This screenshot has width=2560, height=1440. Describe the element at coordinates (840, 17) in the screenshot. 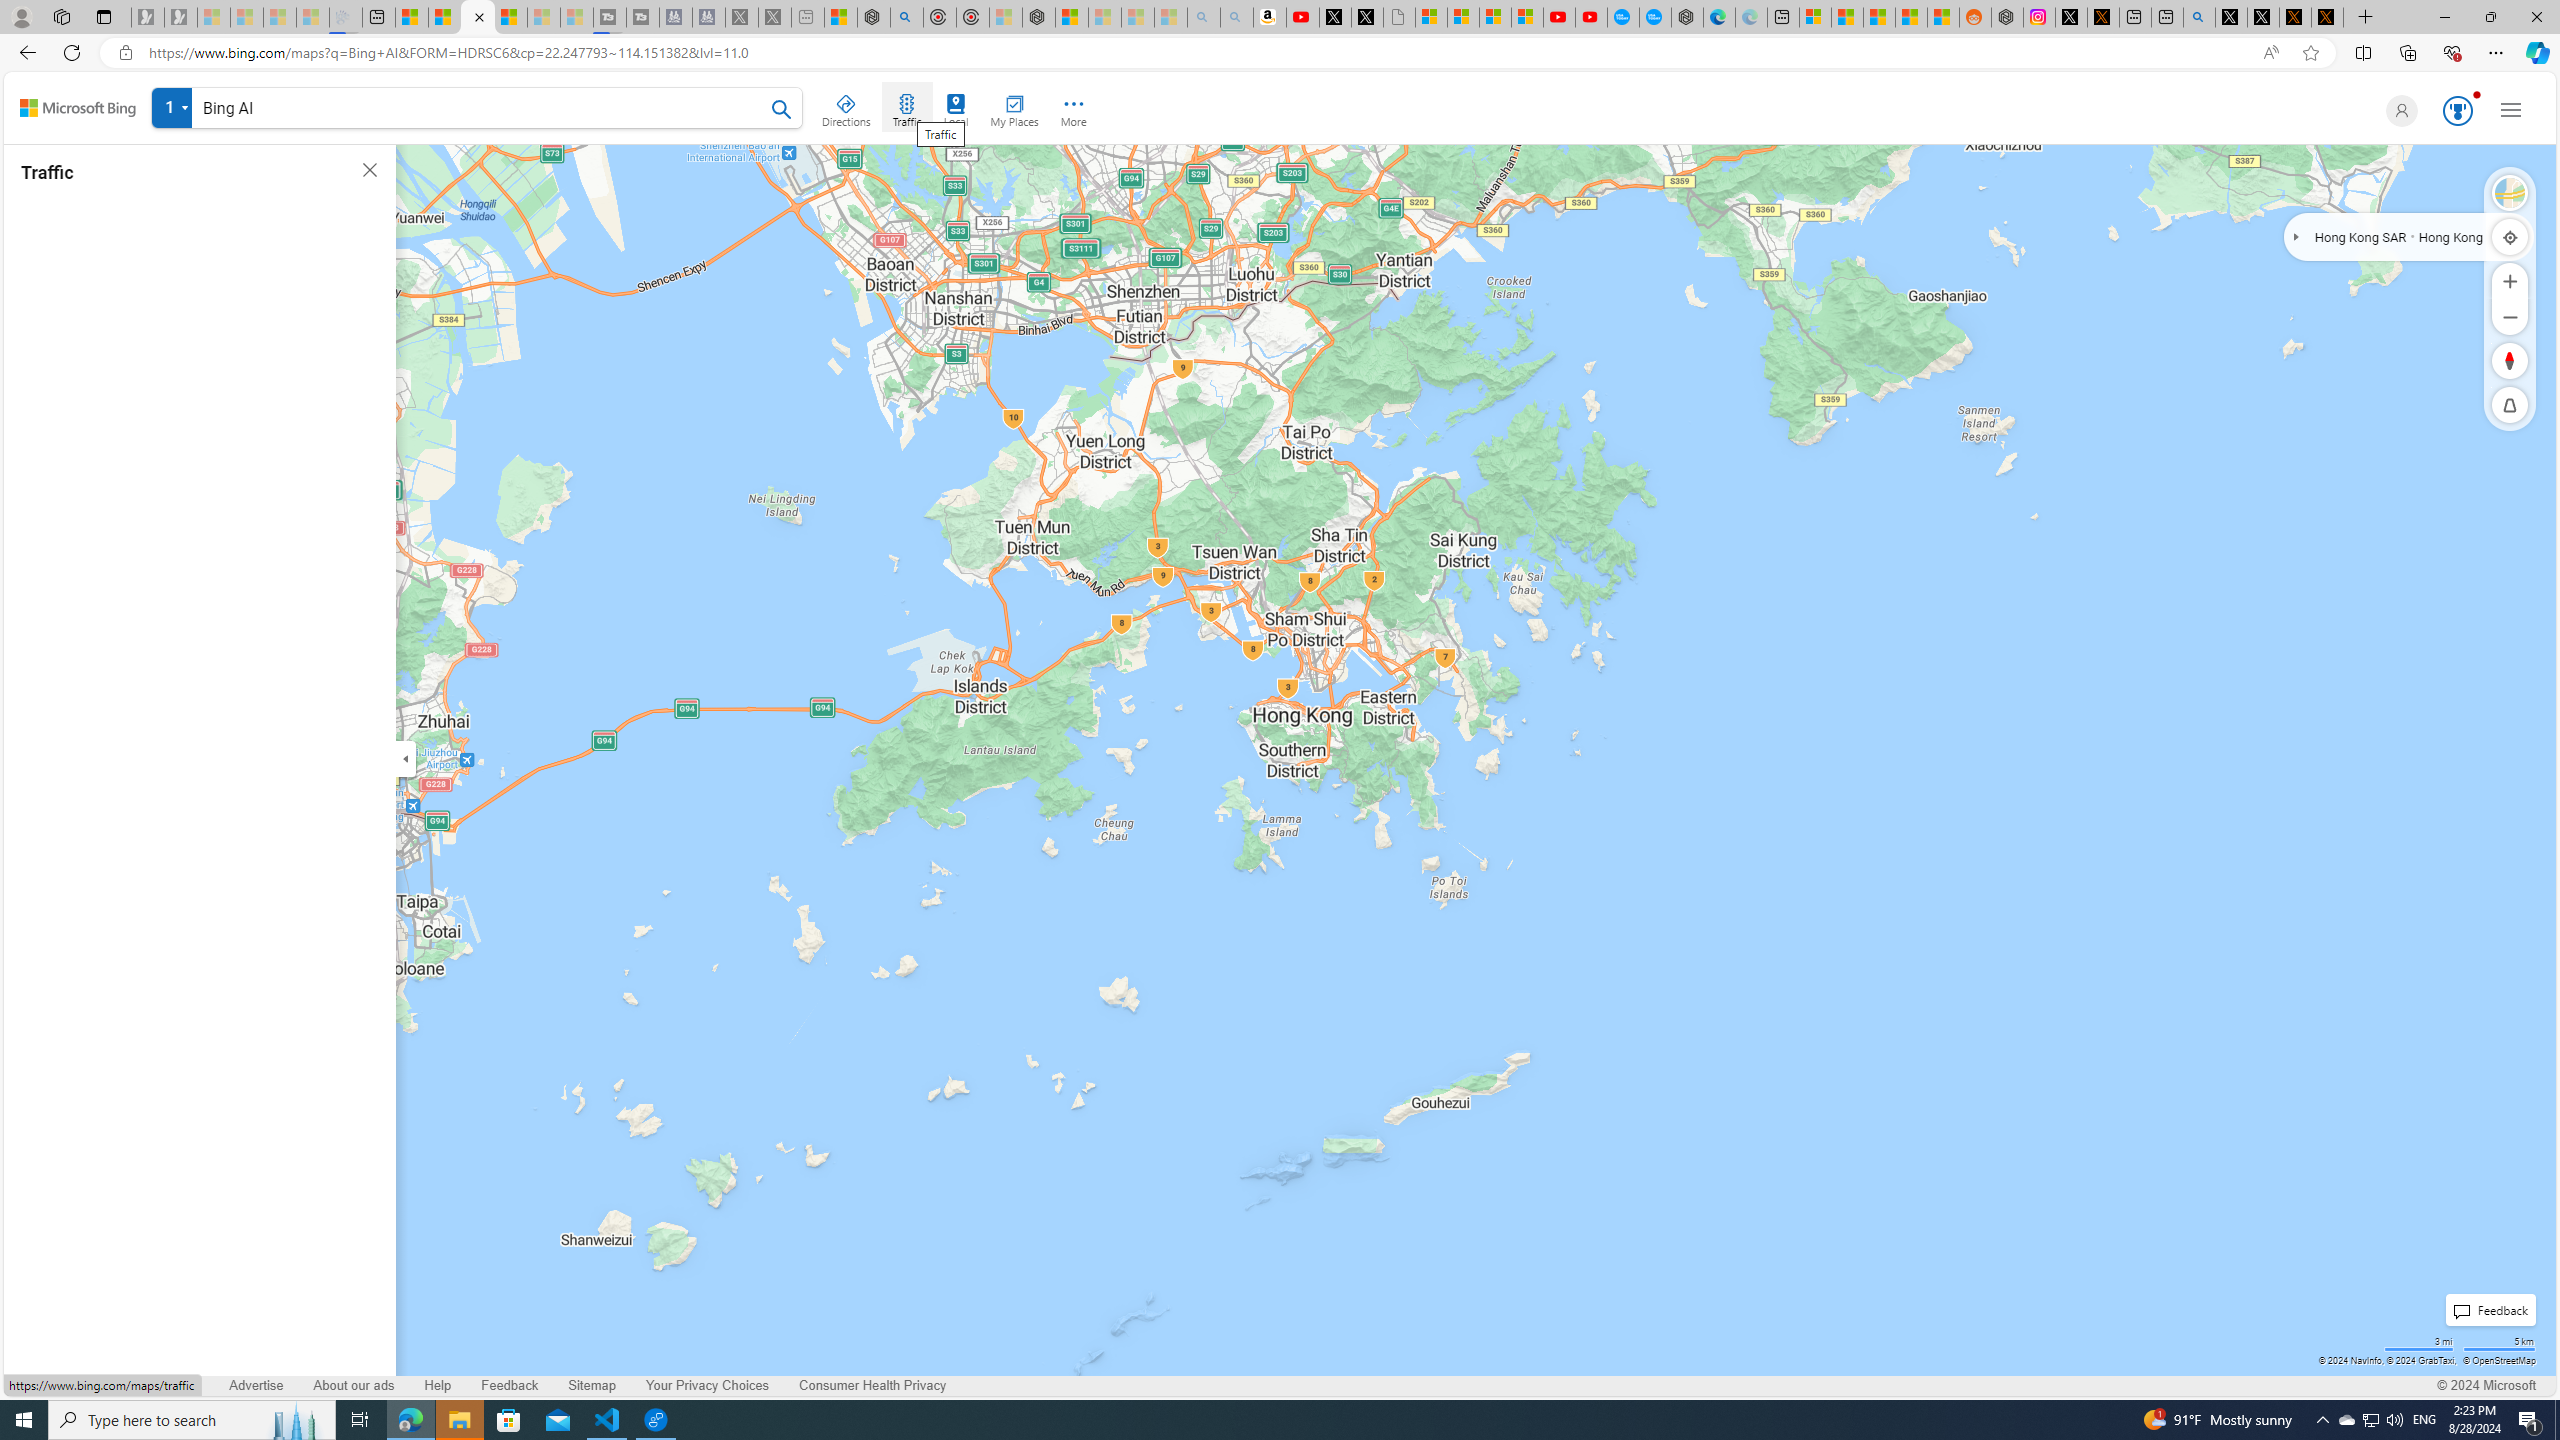

I see `Wildlife - MSN` at that location.